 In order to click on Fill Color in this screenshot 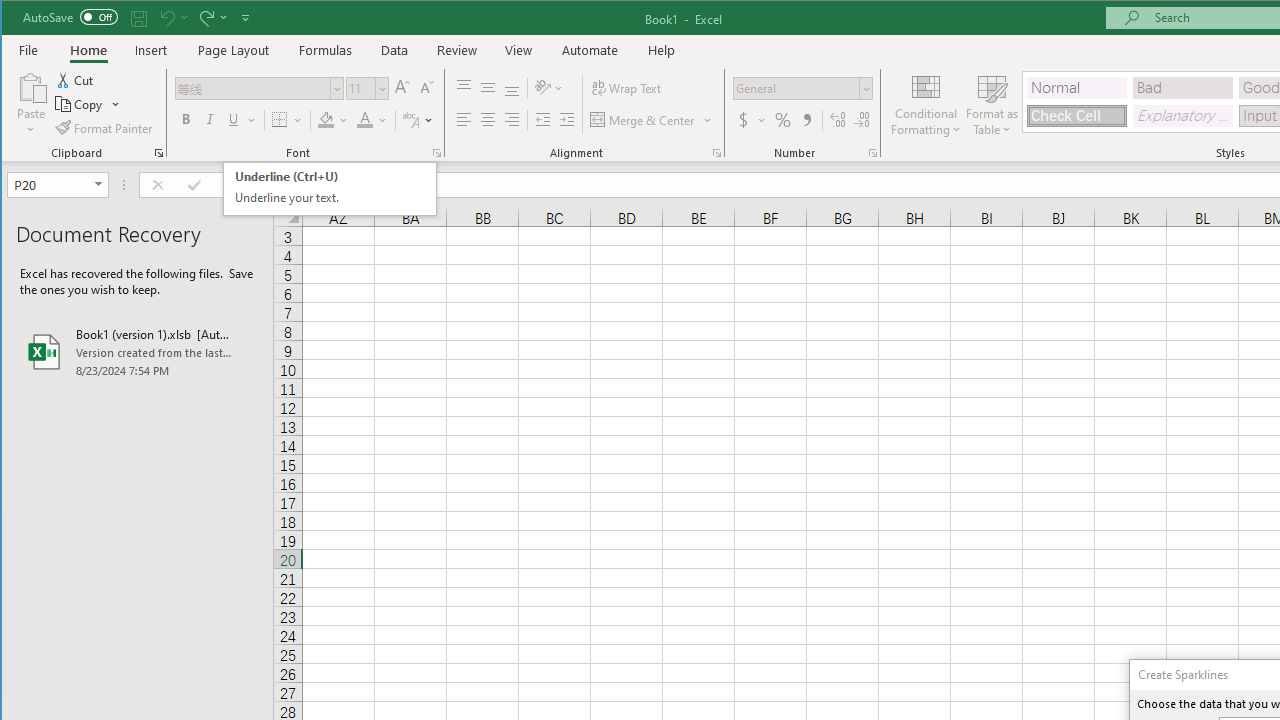, I will do `click(806, 120)`.